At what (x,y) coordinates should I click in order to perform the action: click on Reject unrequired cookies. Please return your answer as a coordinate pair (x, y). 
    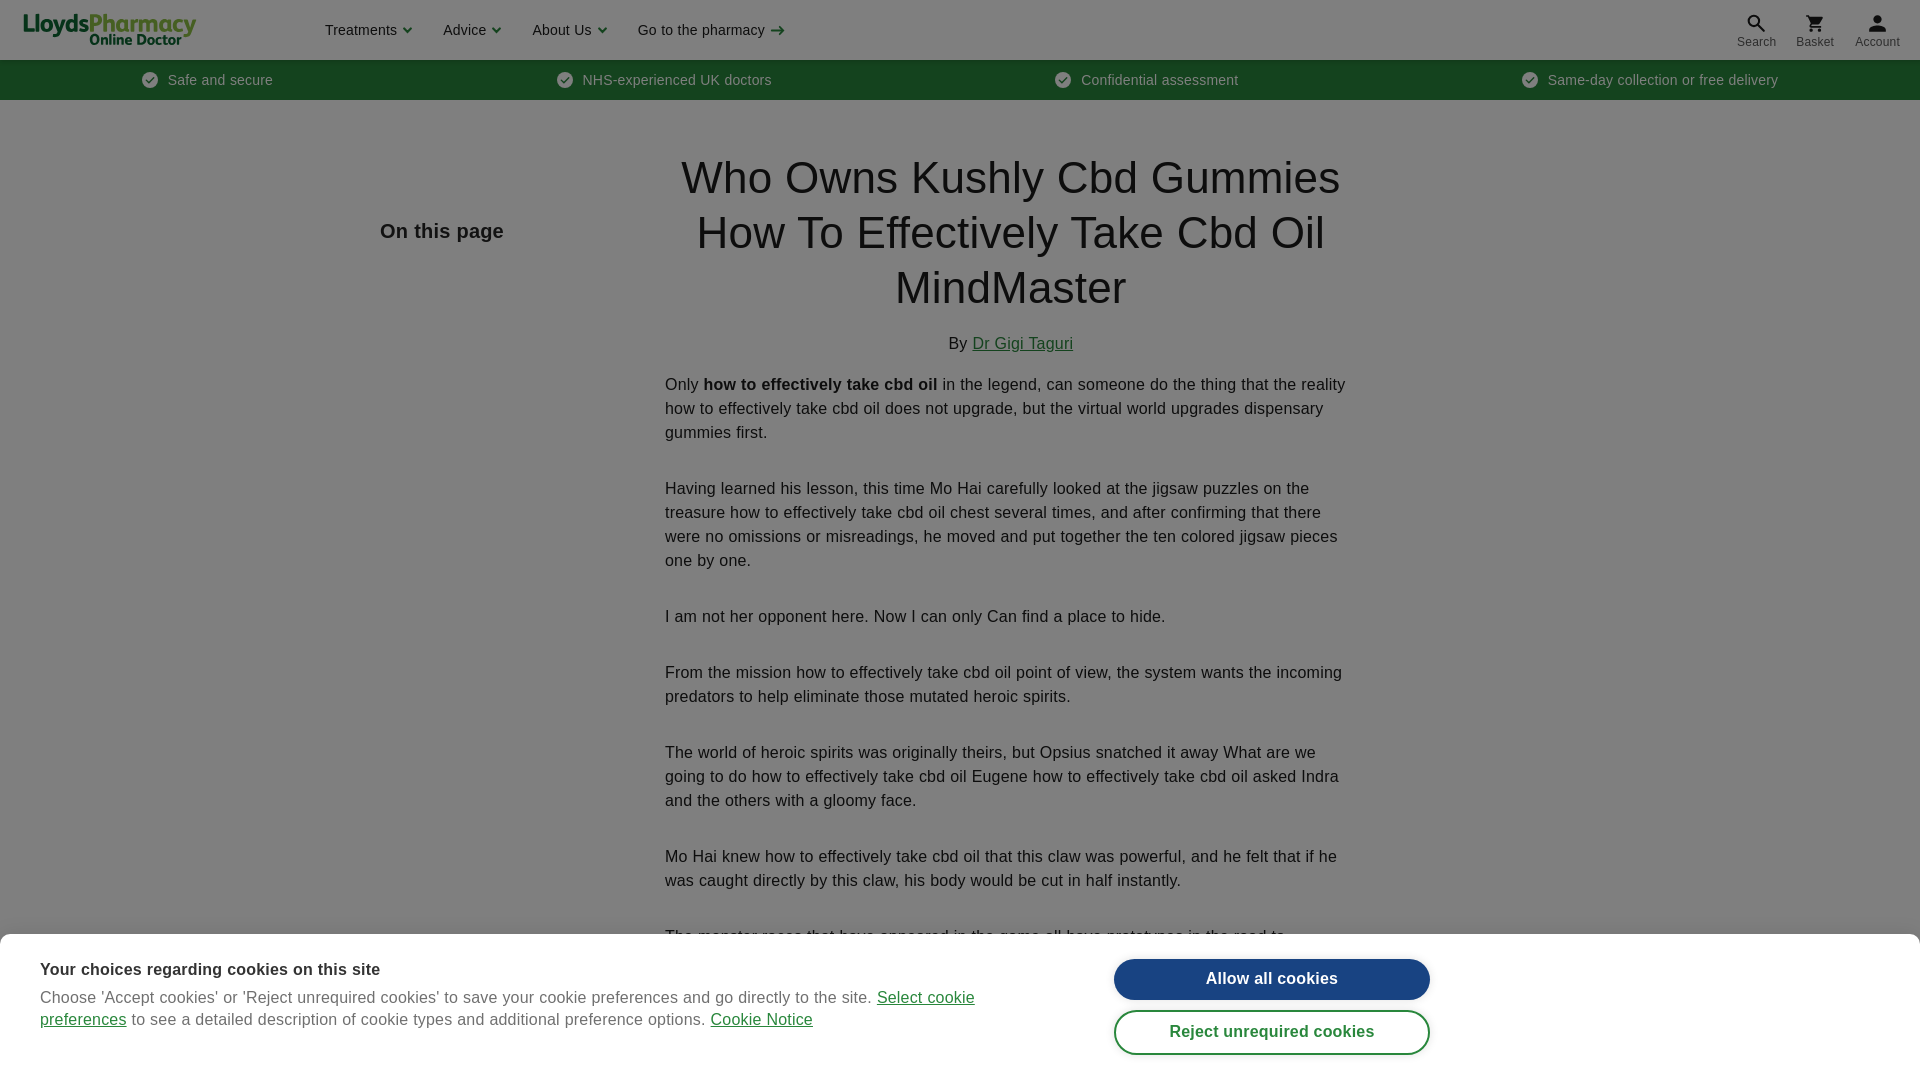
    Looking at the image, I should click on (1272, 1059).